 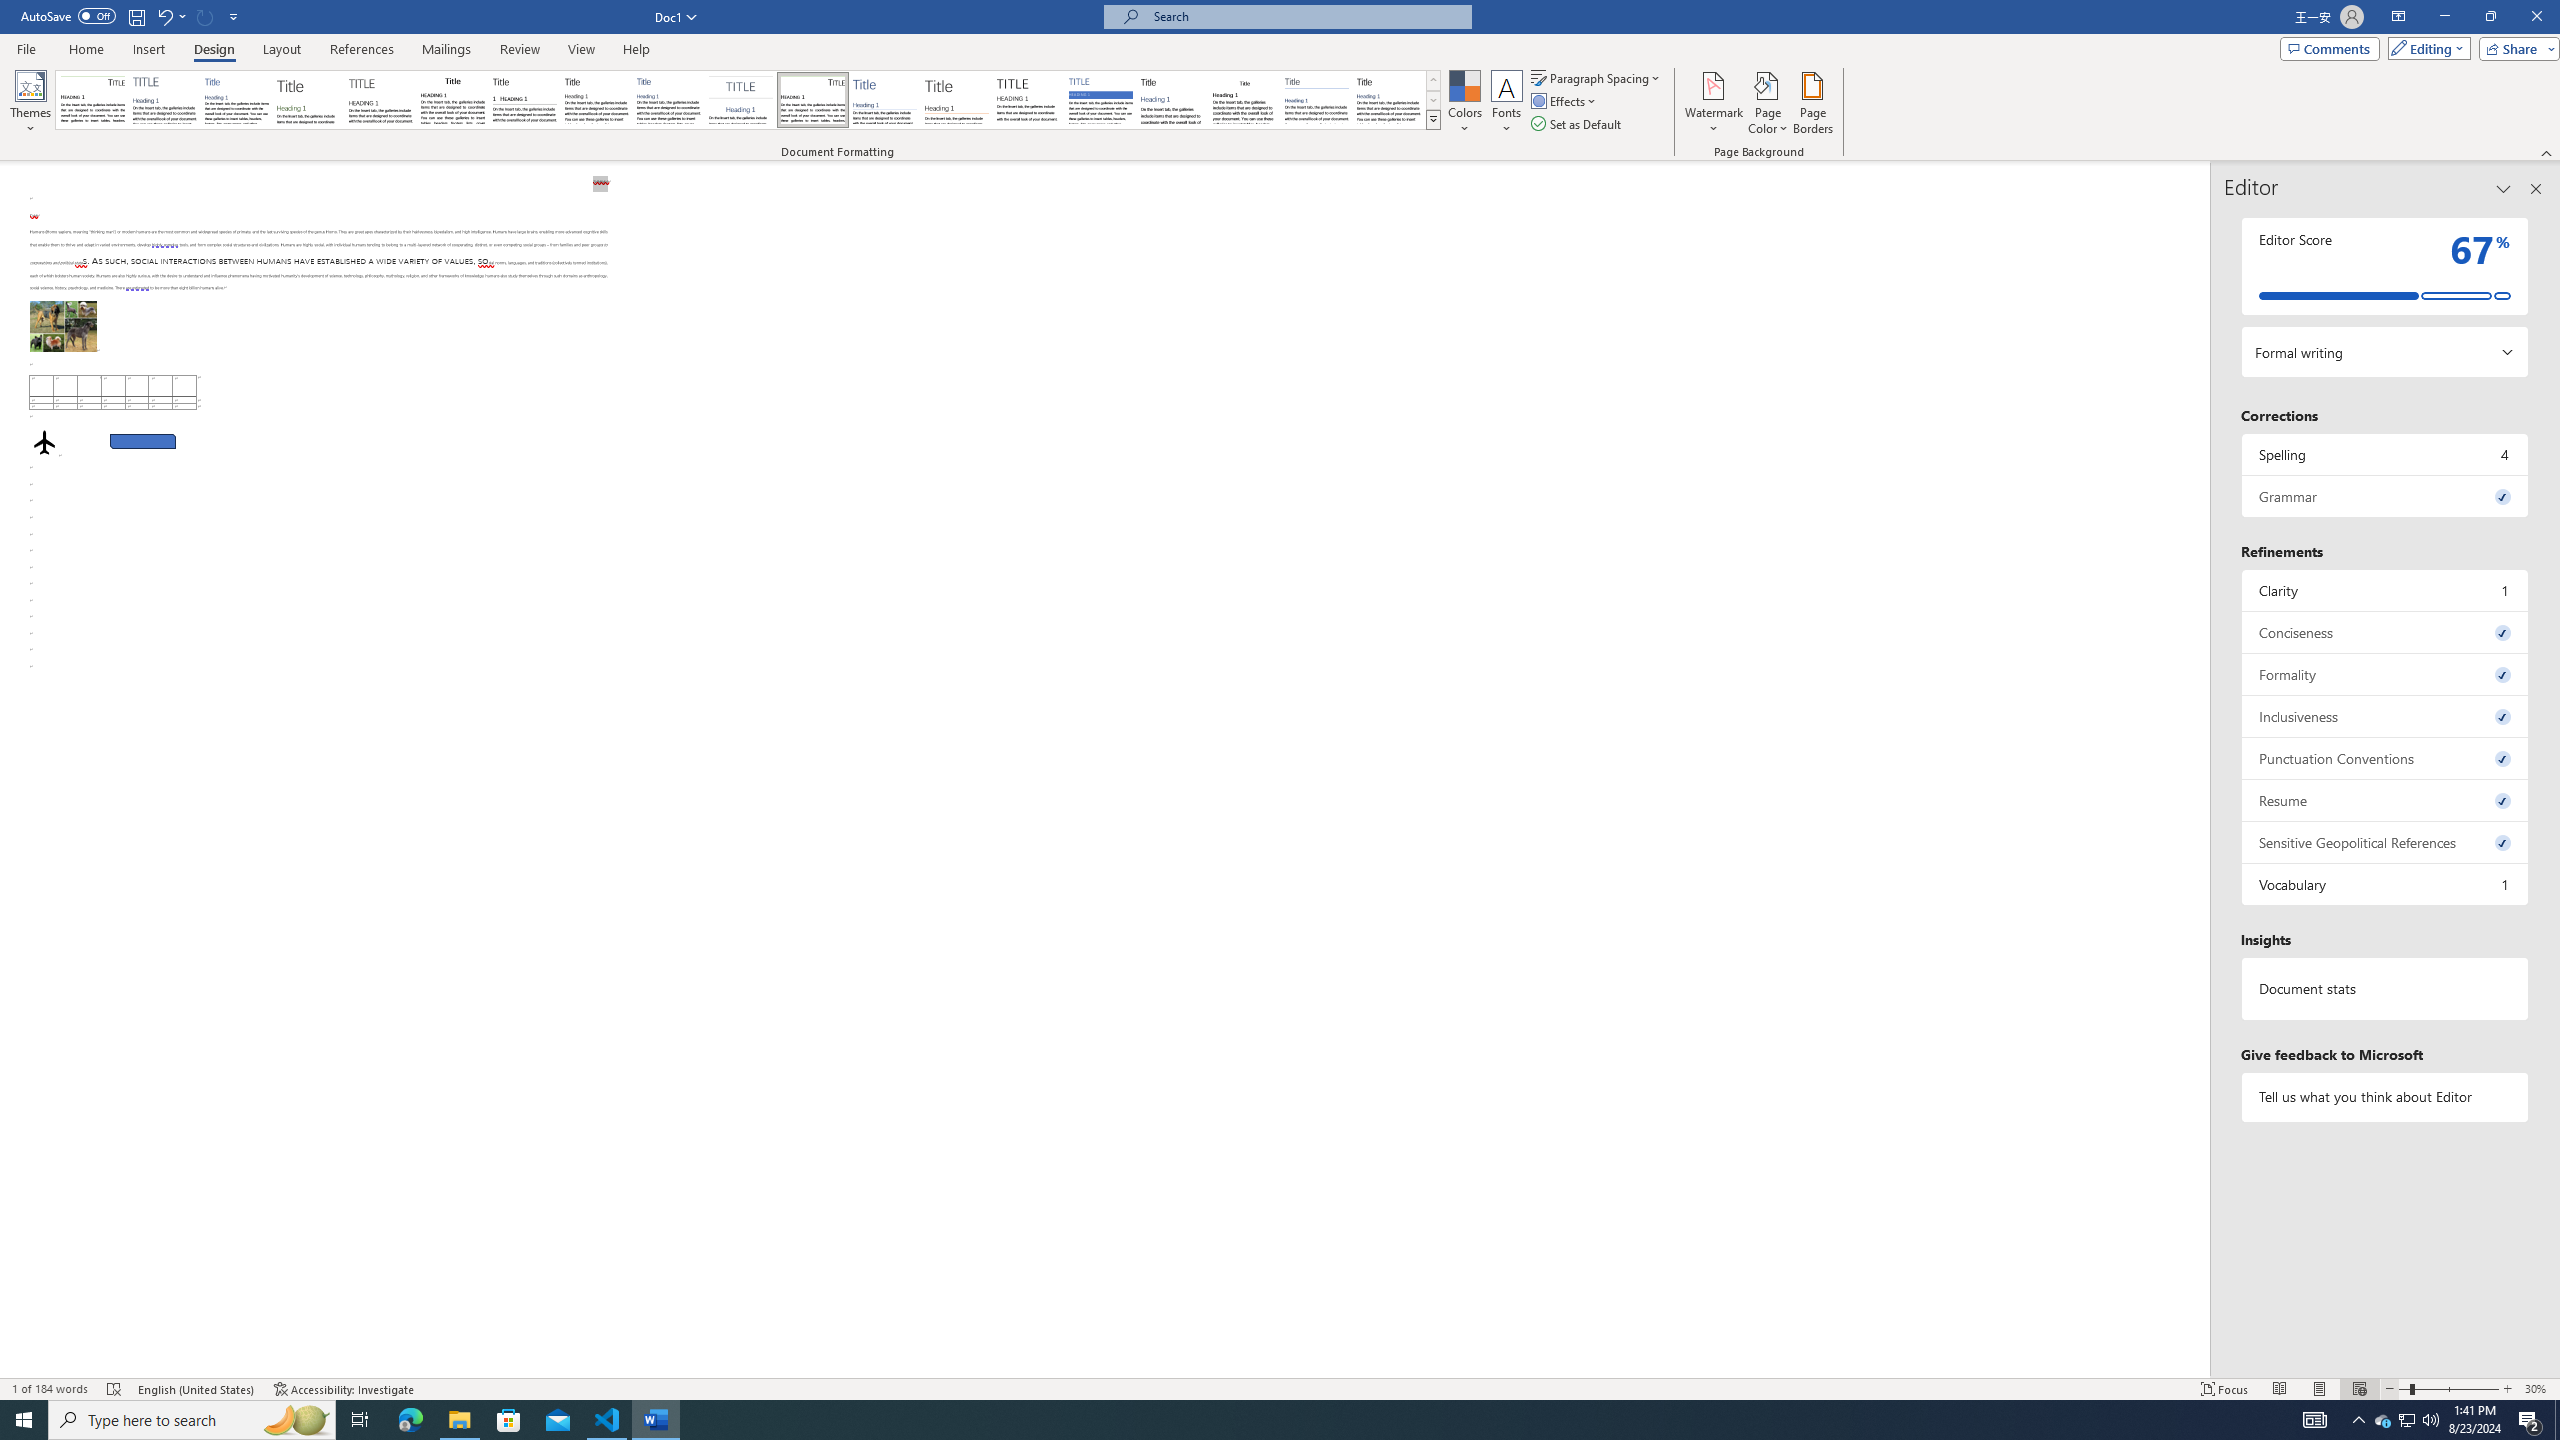 I want to click on Shaded, so click(x=1100, y=100).